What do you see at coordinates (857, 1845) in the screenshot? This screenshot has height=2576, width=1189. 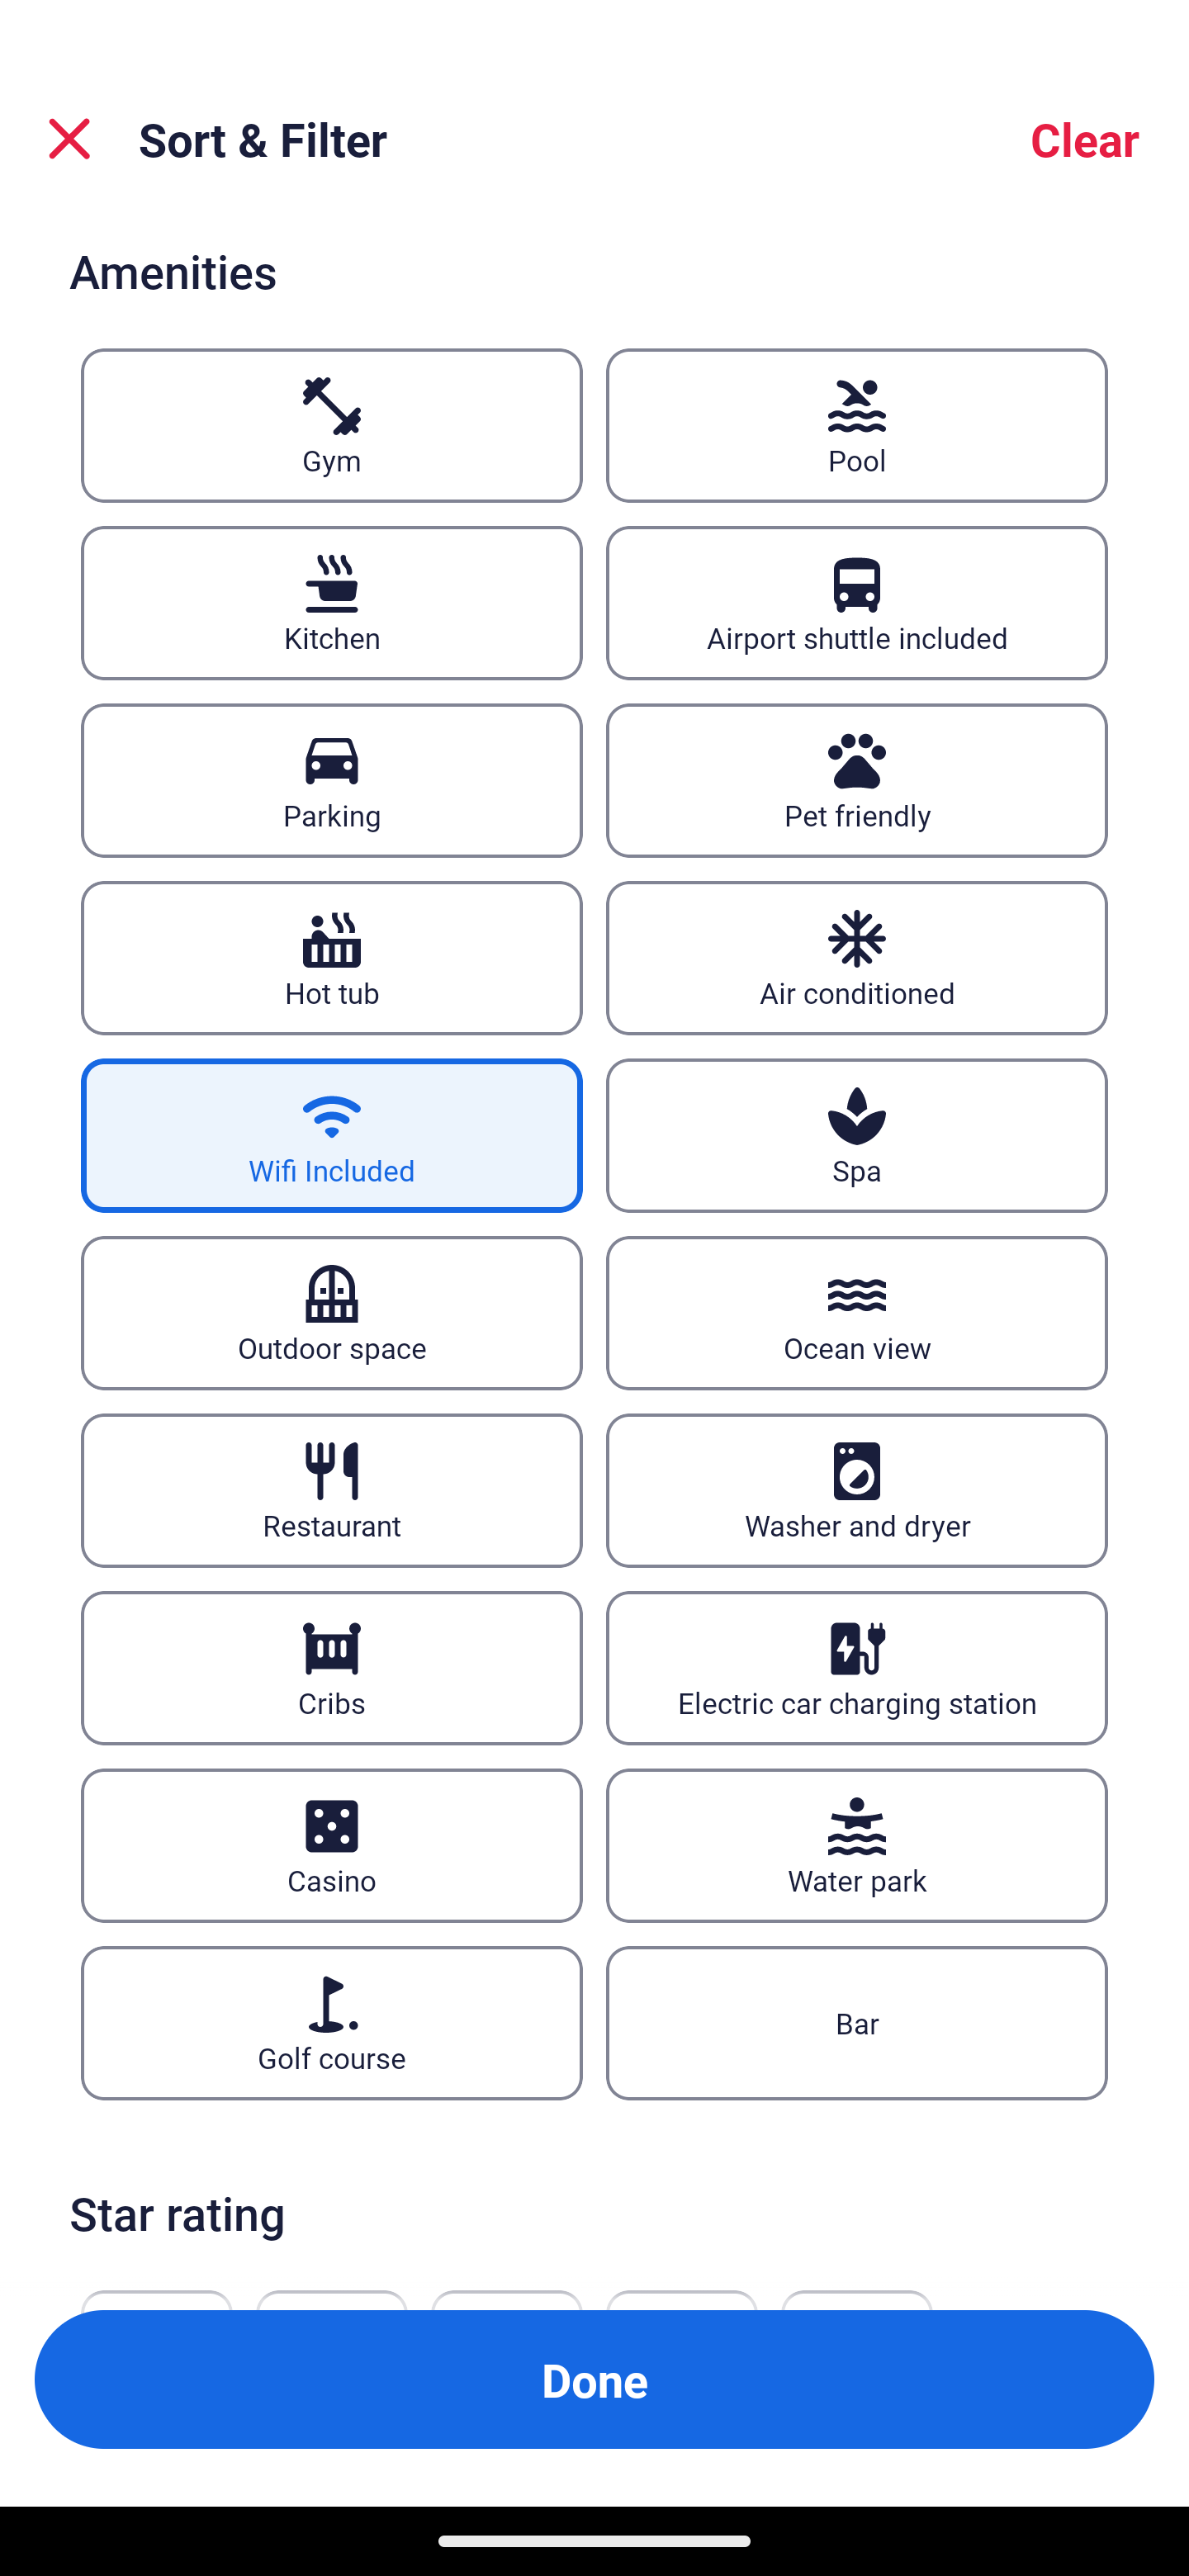 I see `Water park` at bounding box center [857, 1845].